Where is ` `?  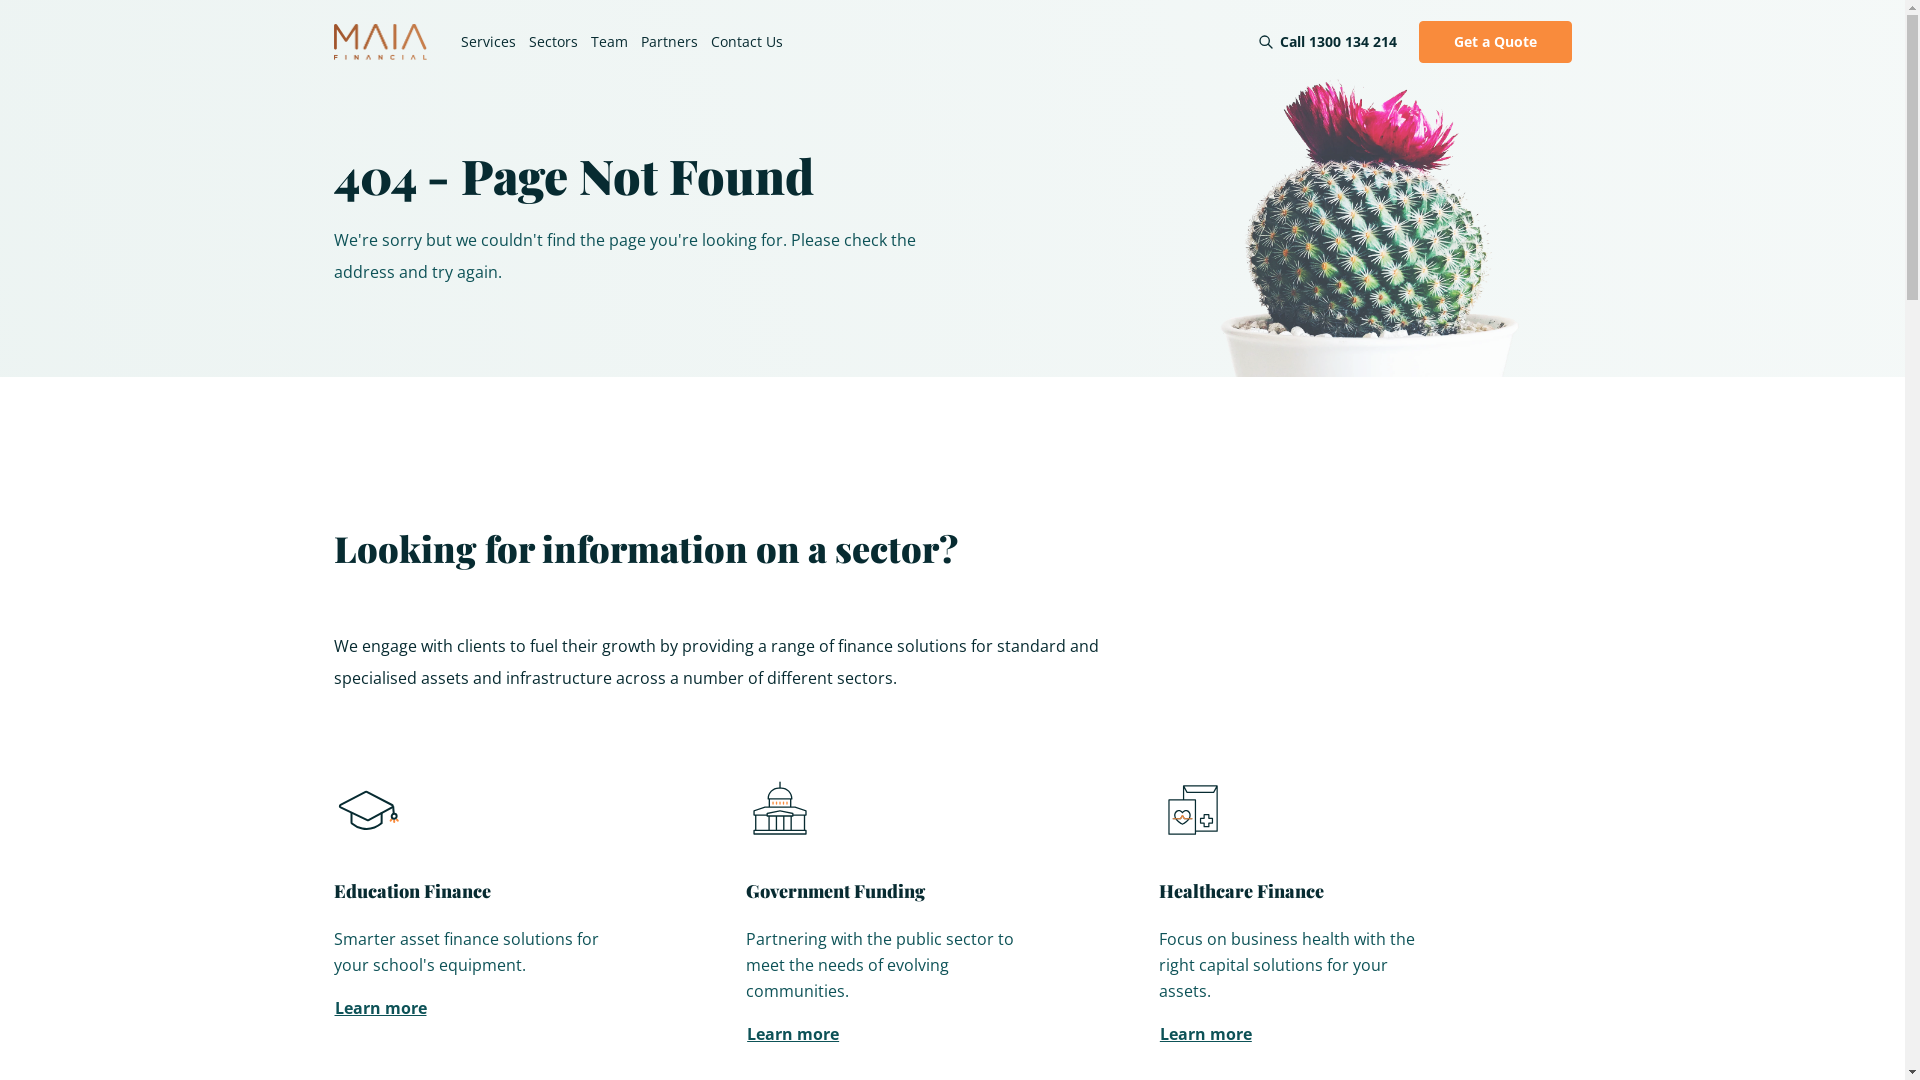   is located at coordinates (368, 796).